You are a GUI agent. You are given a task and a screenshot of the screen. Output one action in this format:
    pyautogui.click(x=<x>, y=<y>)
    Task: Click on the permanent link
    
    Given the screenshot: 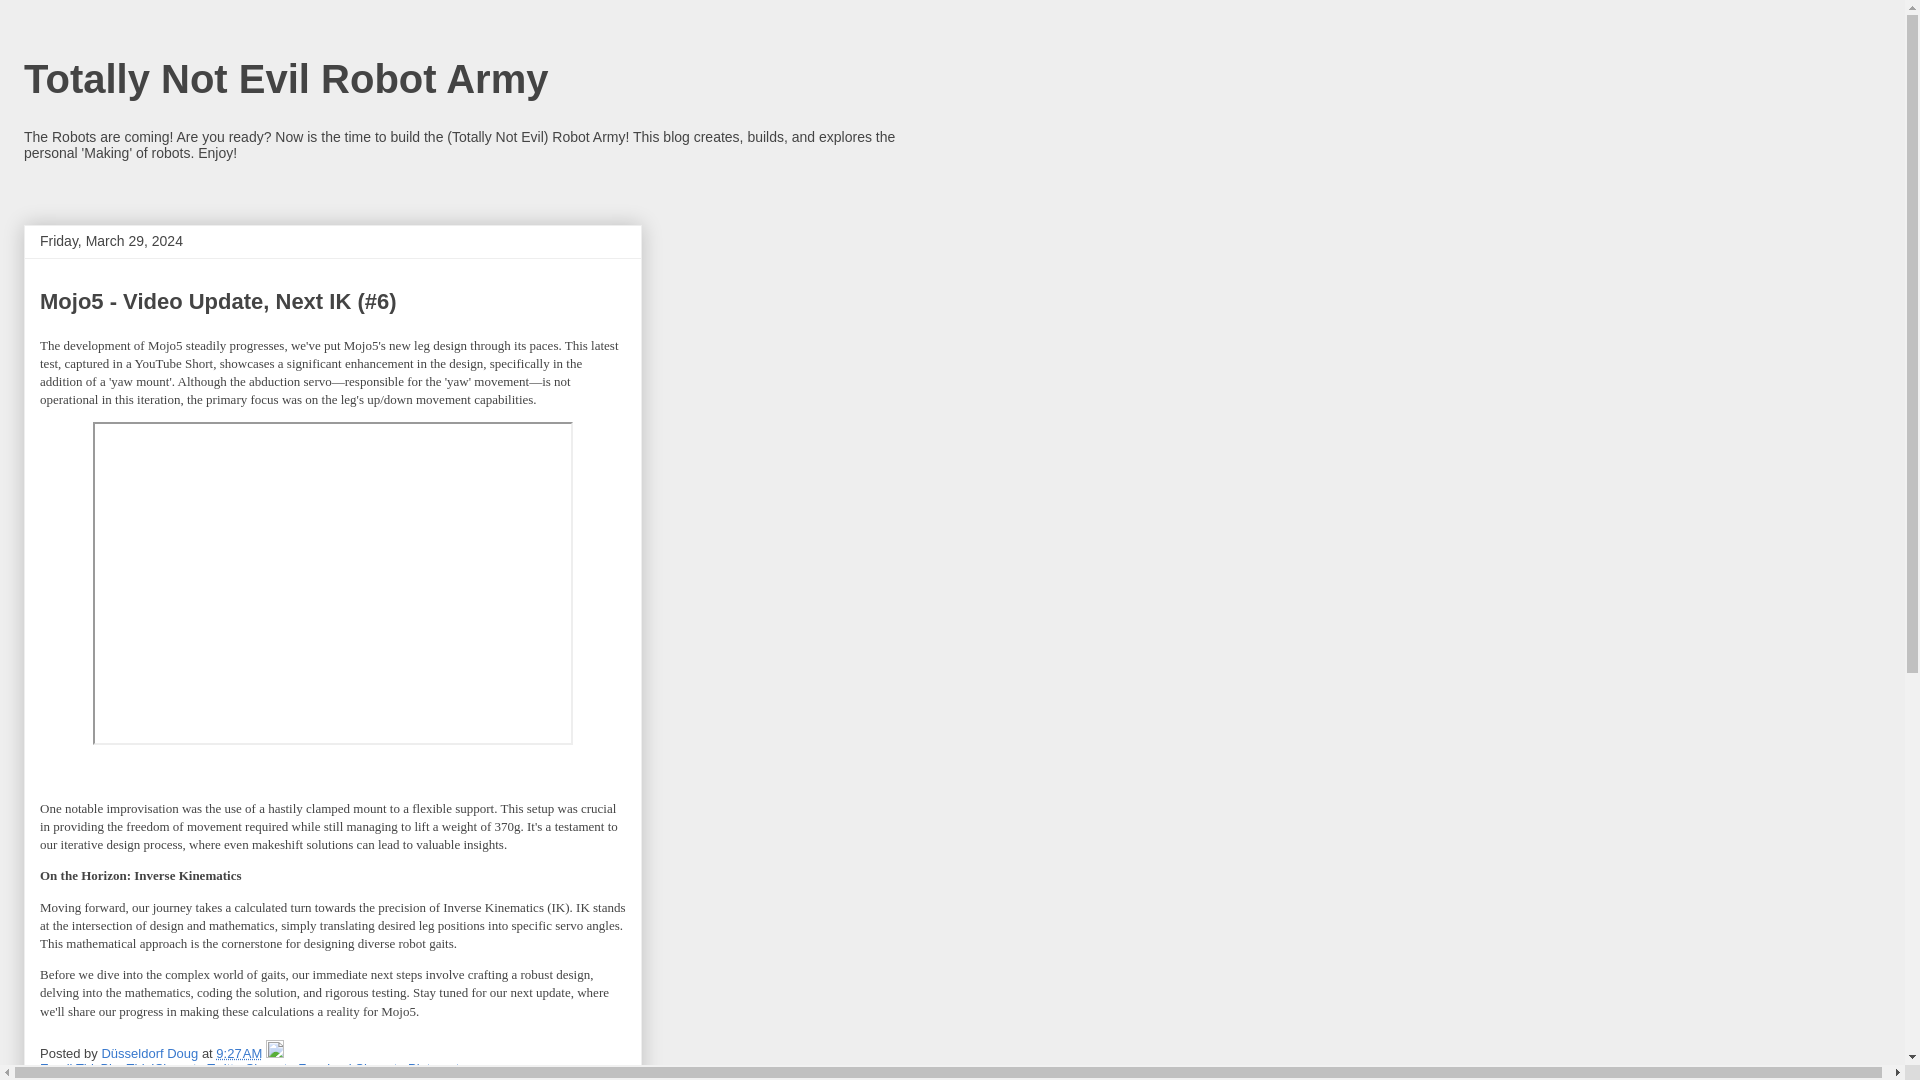 What is the action you would take?
    pyautogui.click(x=238, y=1053)
    